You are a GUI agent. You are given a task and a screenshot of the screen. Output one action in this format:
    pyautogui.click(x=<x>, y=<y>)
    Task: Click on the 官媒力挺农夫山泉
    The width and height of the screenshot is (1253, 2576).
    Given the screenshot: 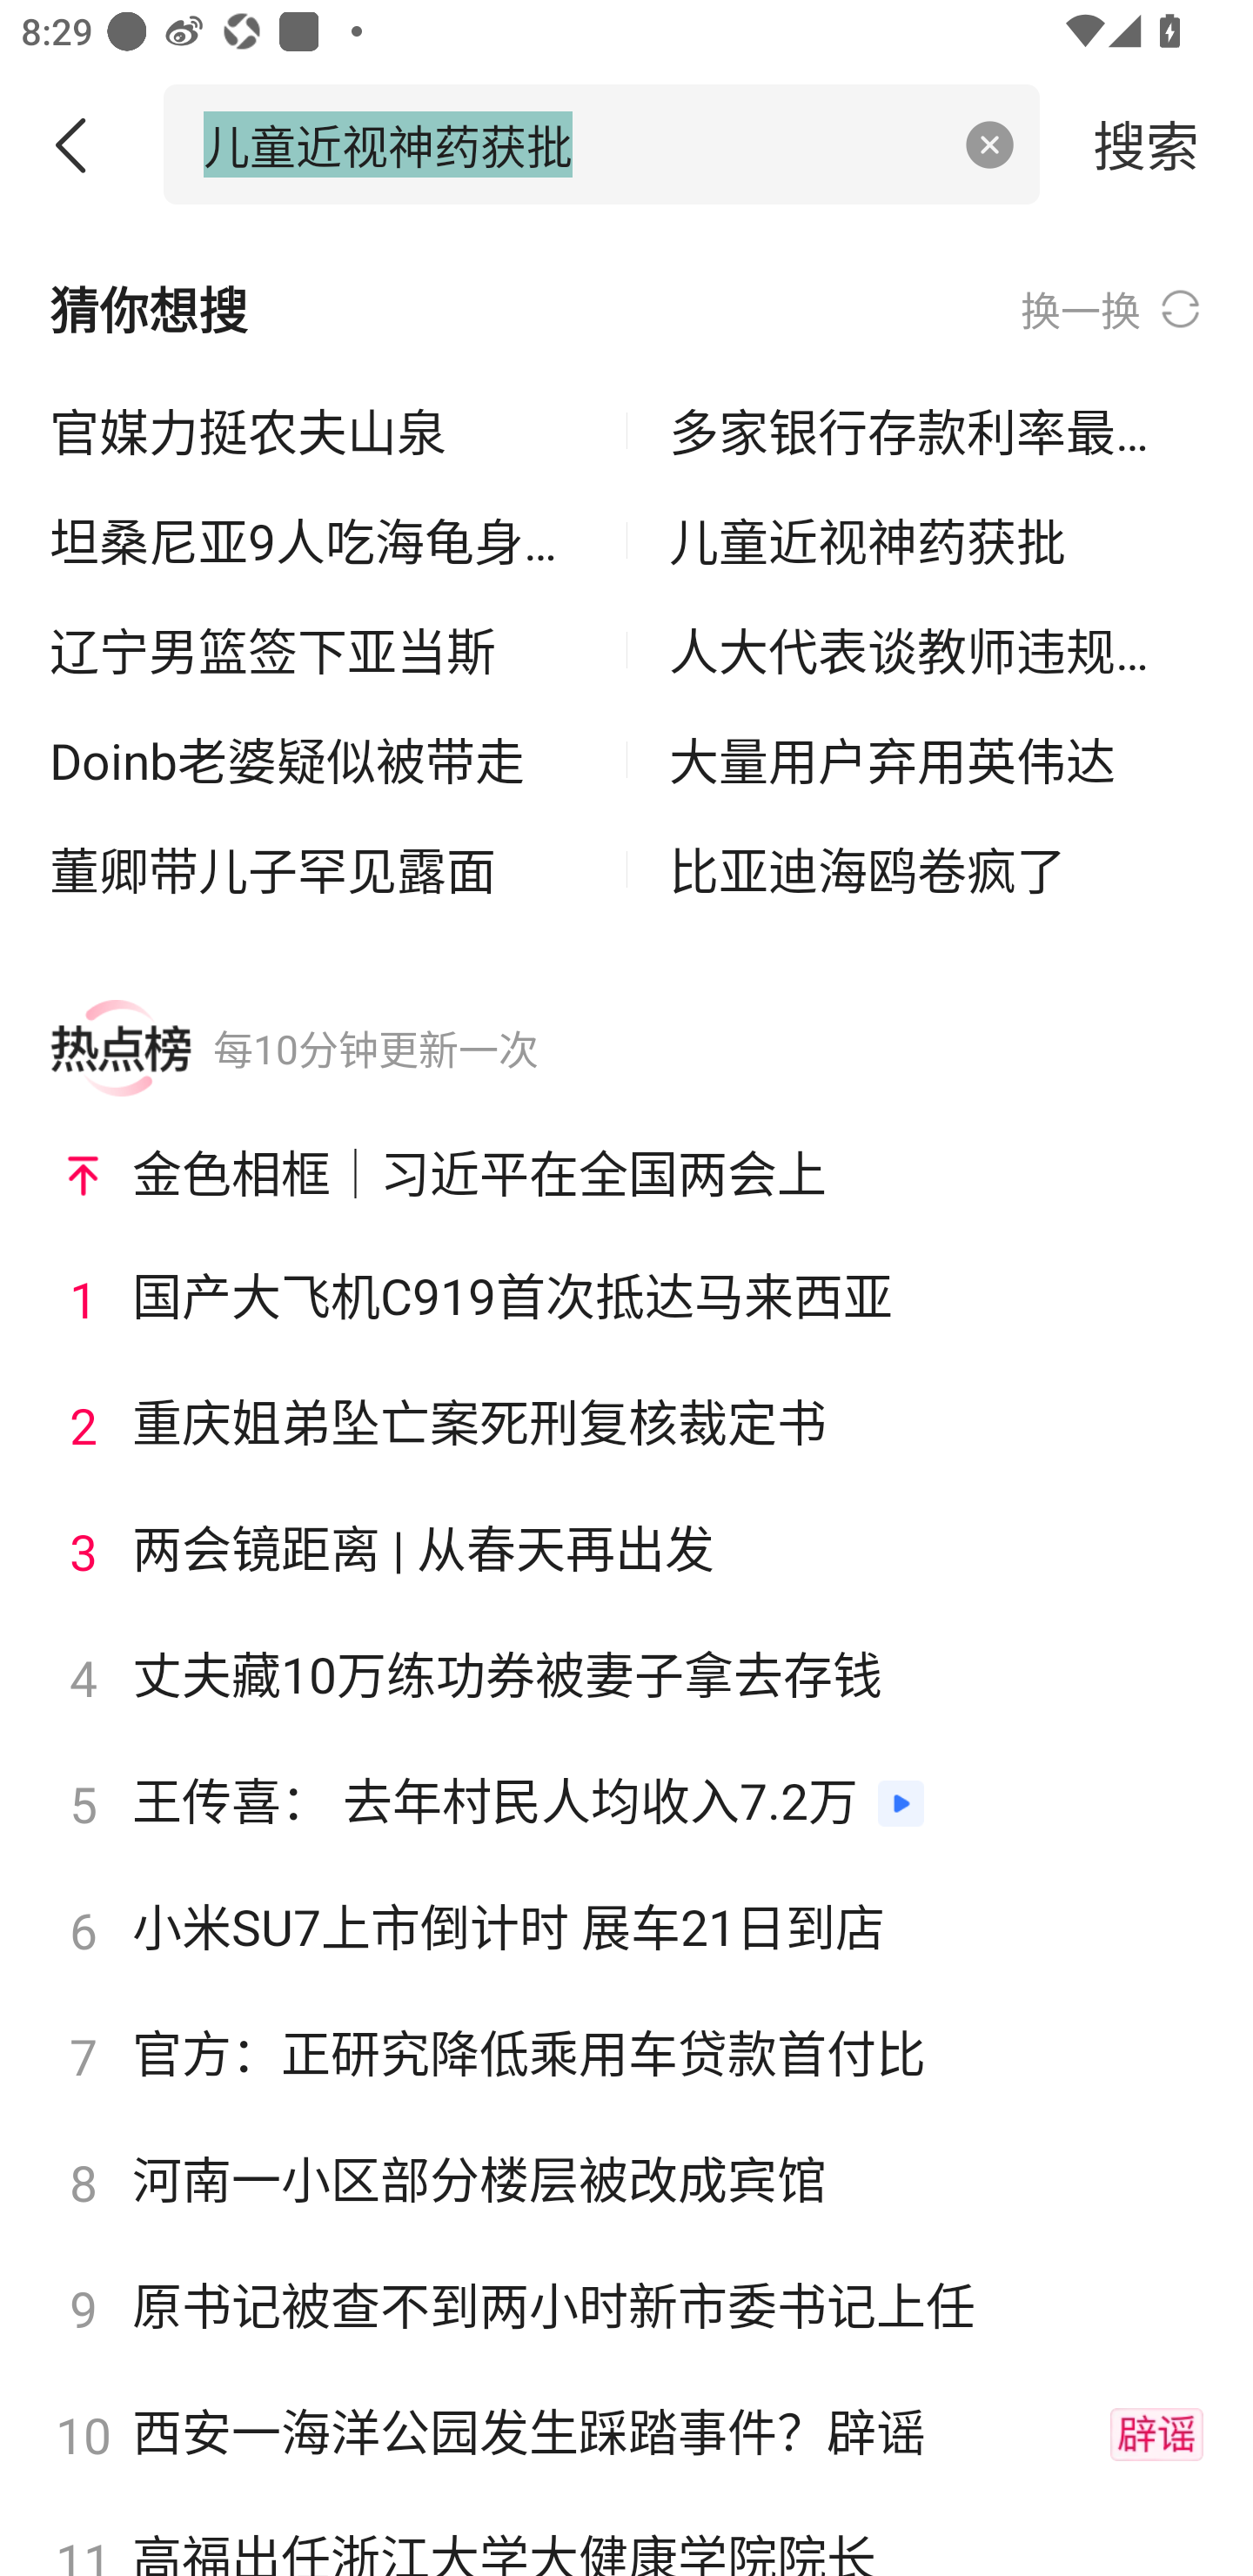 What is the action you would take?
    pyautogui.click(x=317, y=432)
    